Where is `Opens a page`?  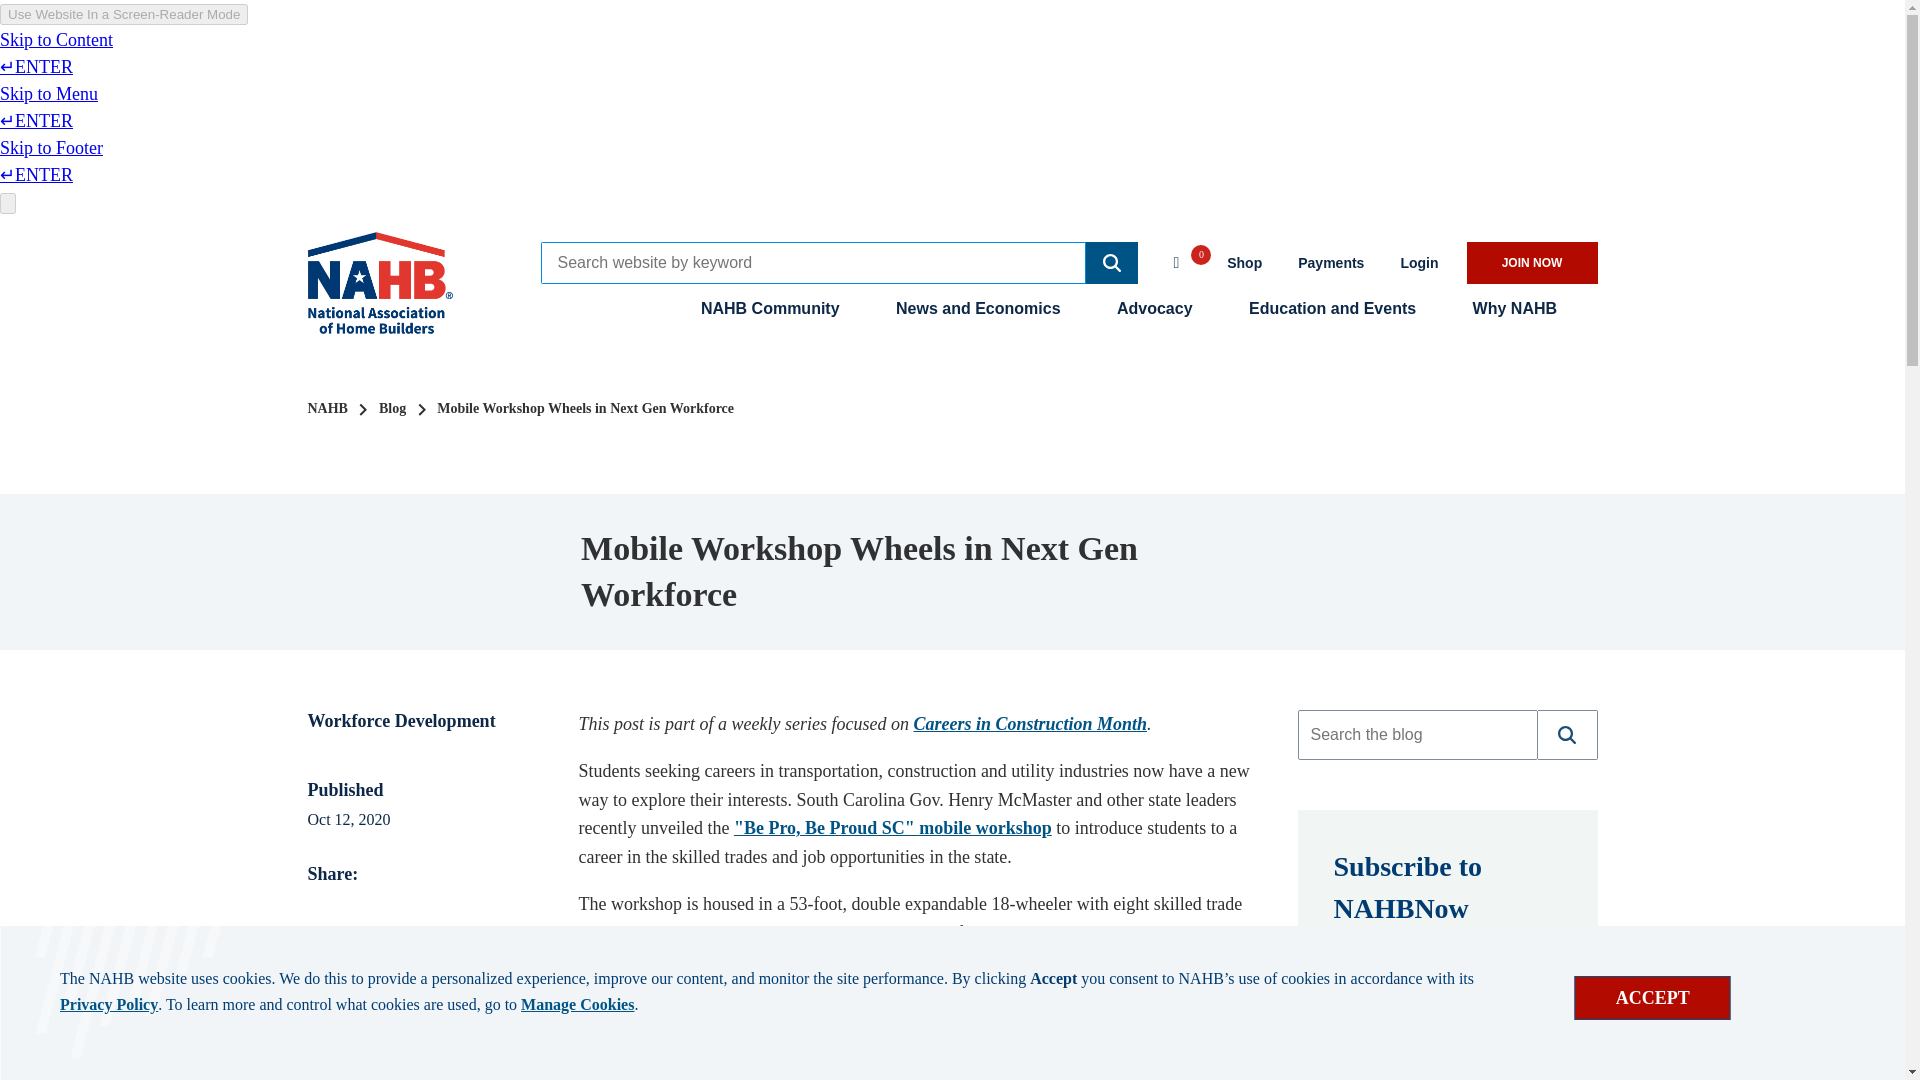
Opens a page is located at coordinates (1442, 1066).